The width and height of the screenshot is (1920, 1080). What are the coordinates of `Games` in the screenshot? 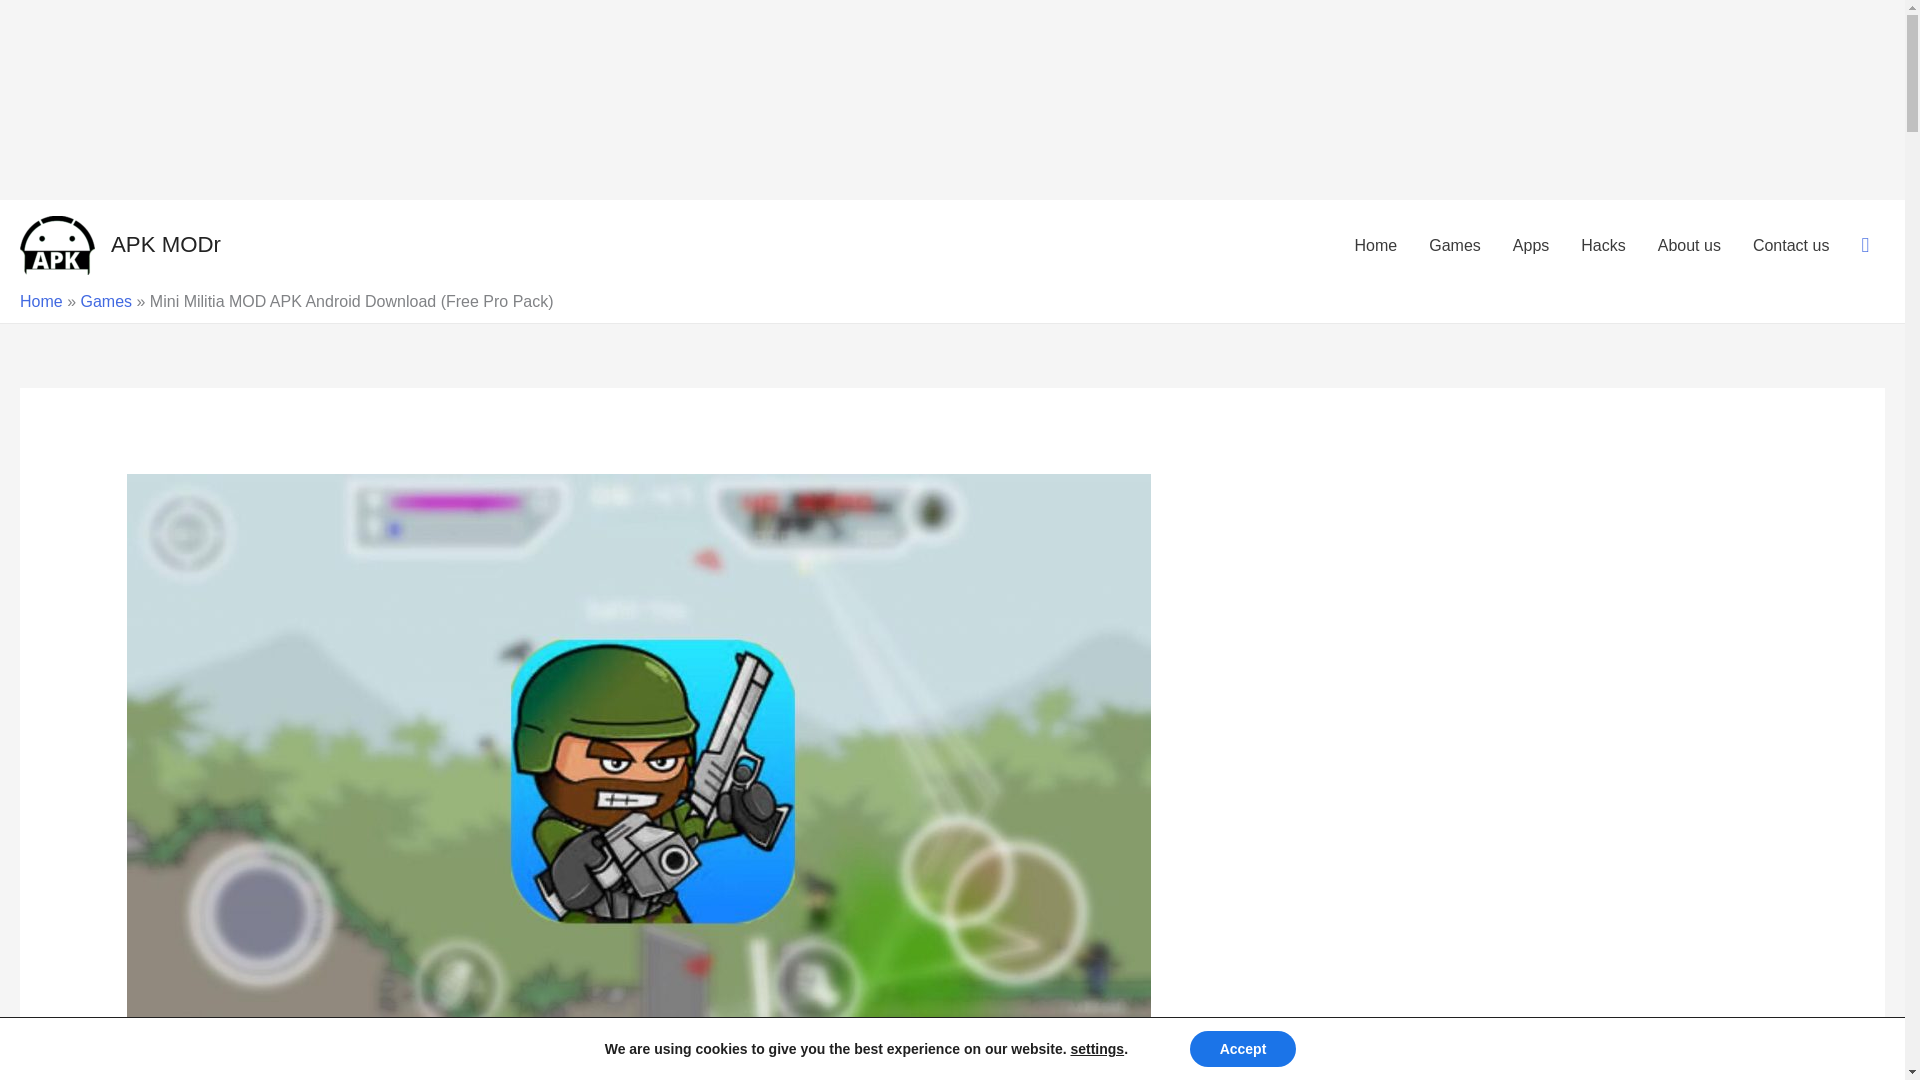 It's located at (106, 300).